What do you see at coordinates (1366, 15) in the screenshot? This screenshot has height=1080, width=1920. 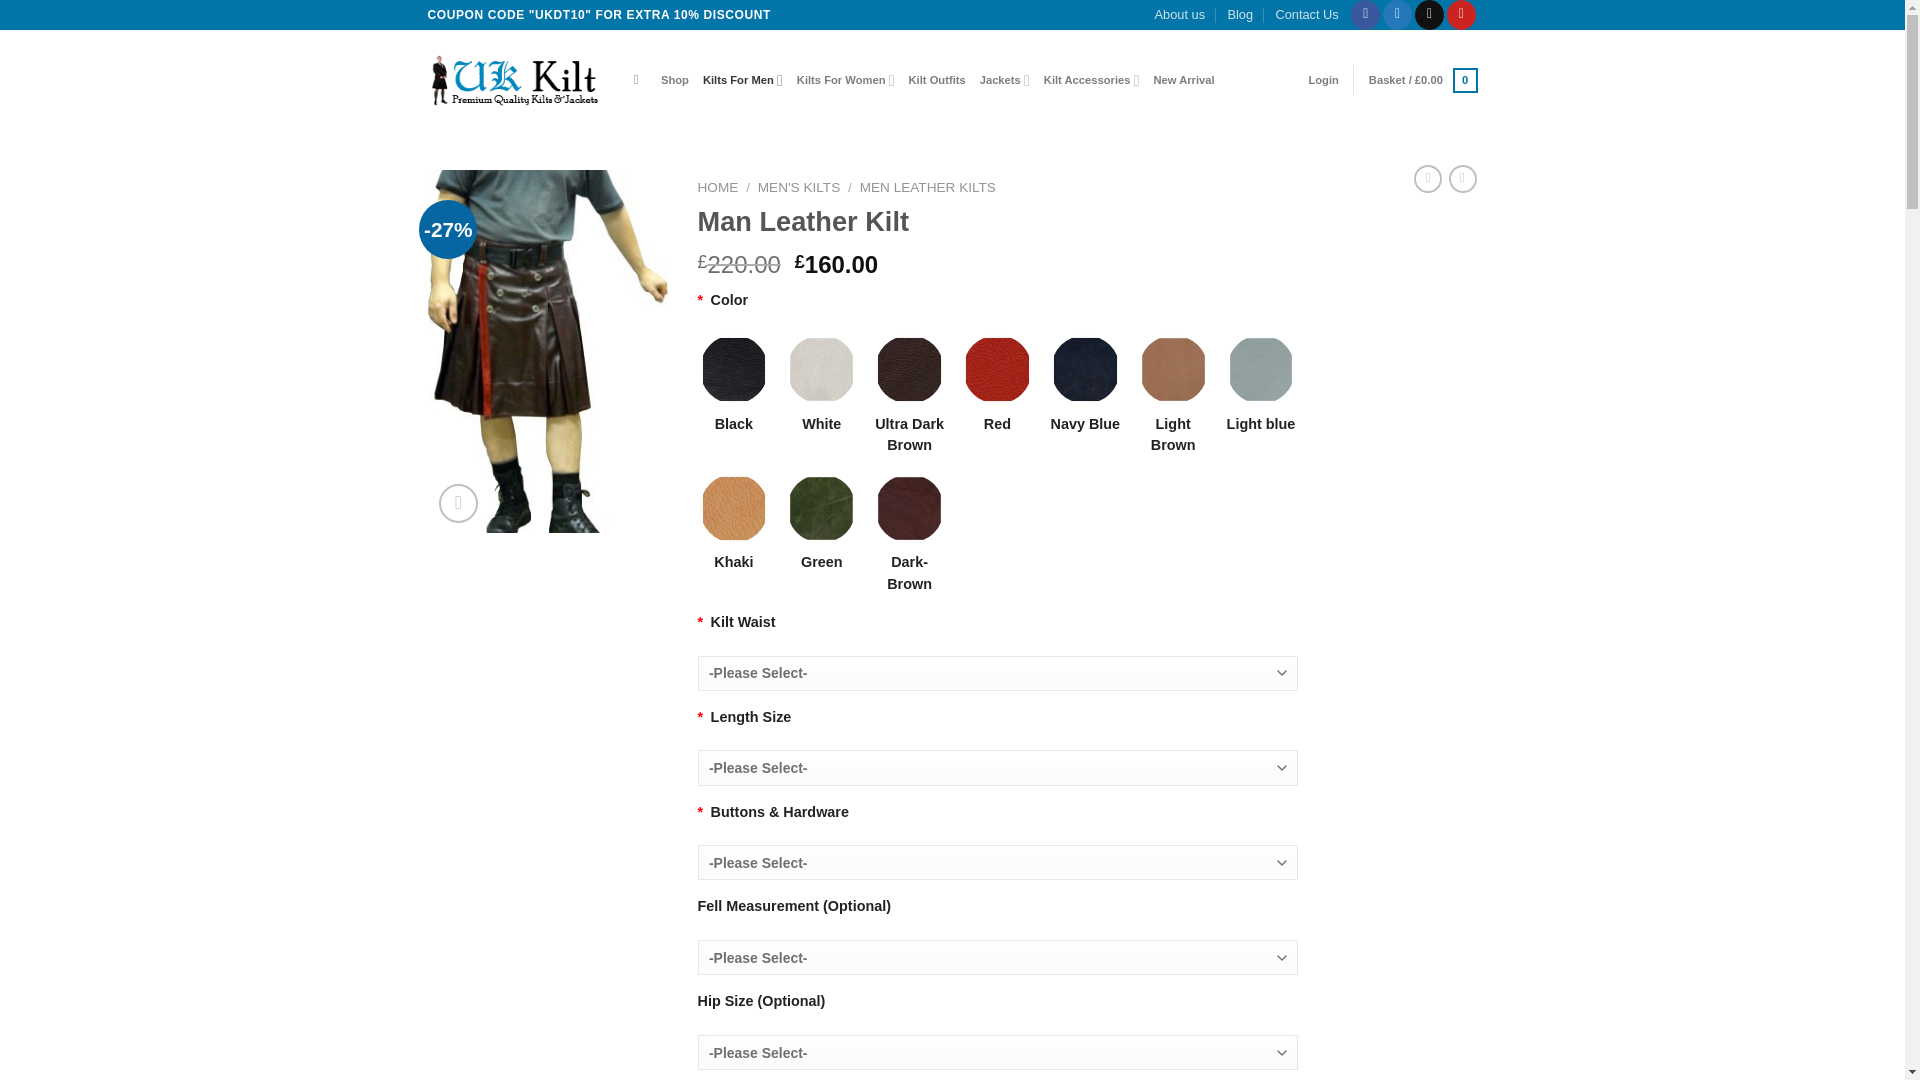 I see `Follow on Facebook` at bounding box center [1366, 15].